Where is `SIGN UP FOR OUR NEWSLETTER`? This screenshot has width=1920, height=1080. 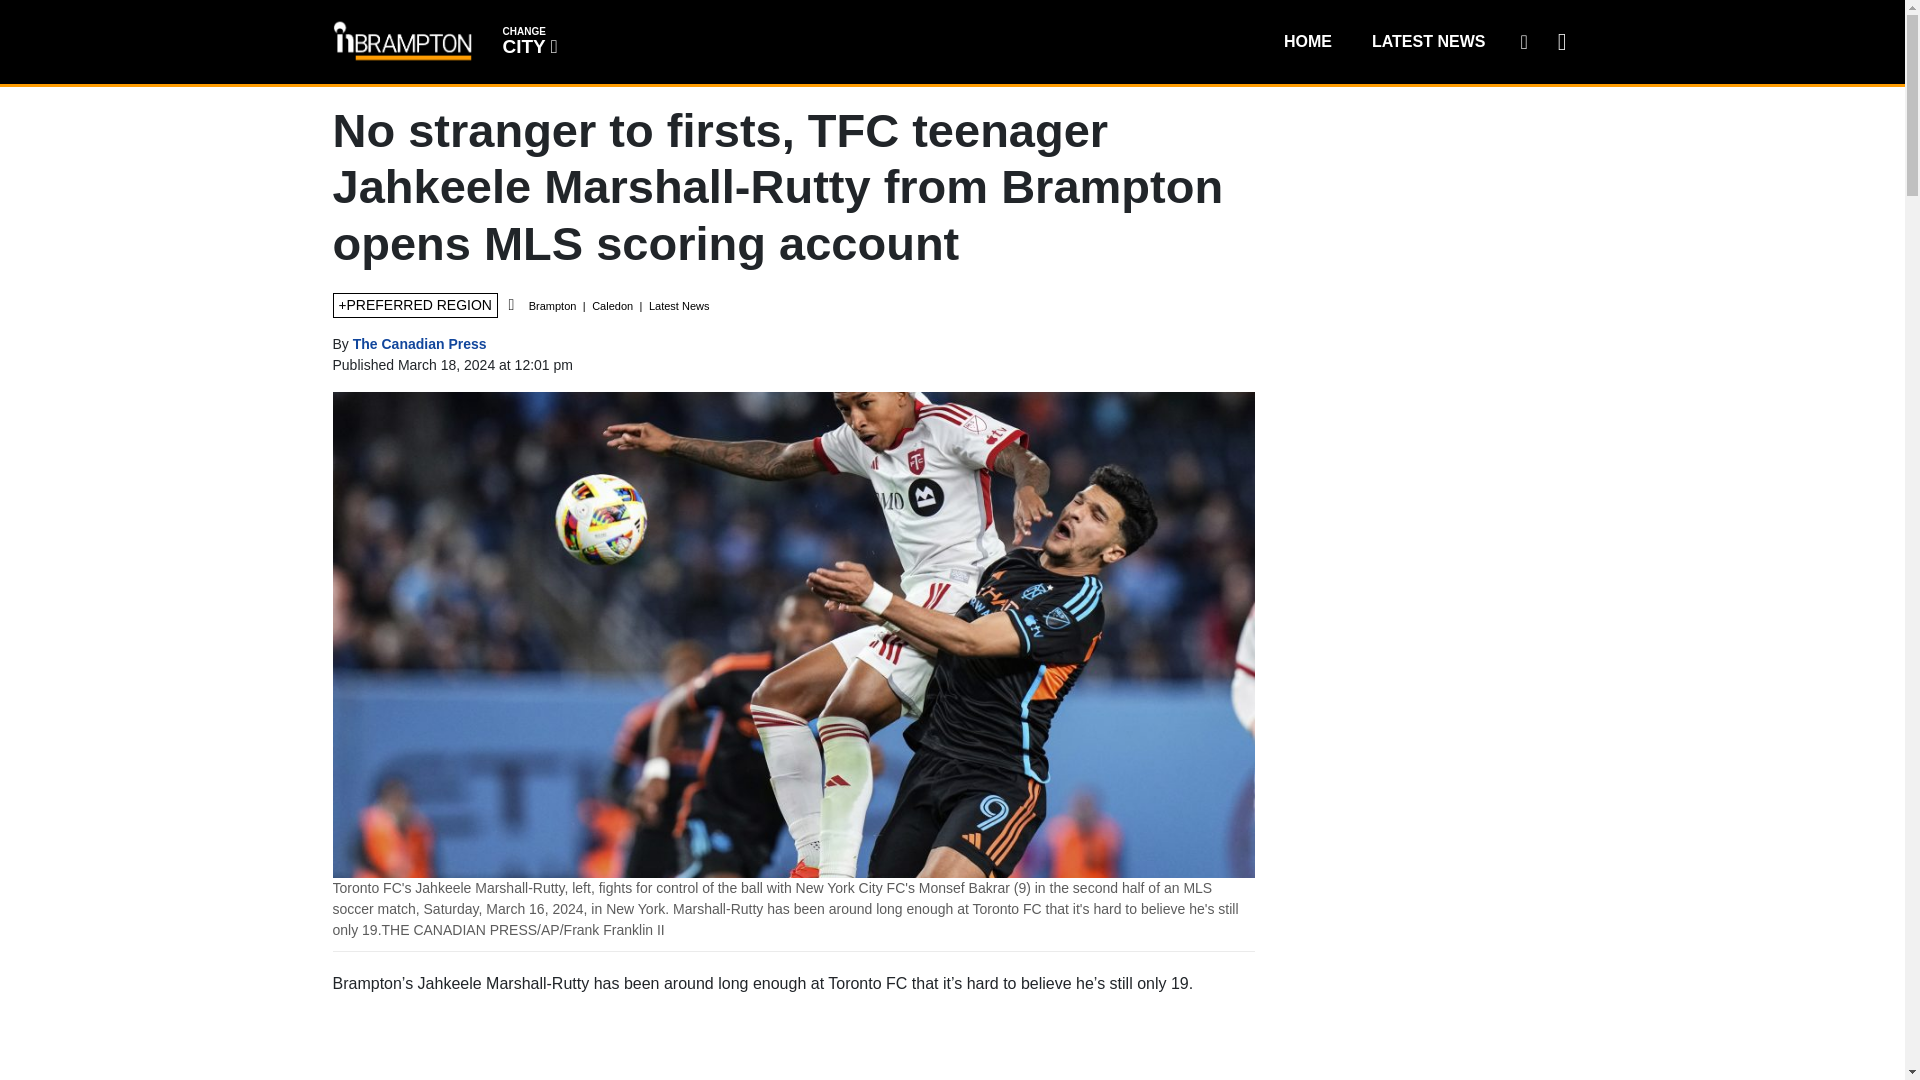 SIGN UP FOR OUR NEWSLETTER is located at coordinates (1523, 41).